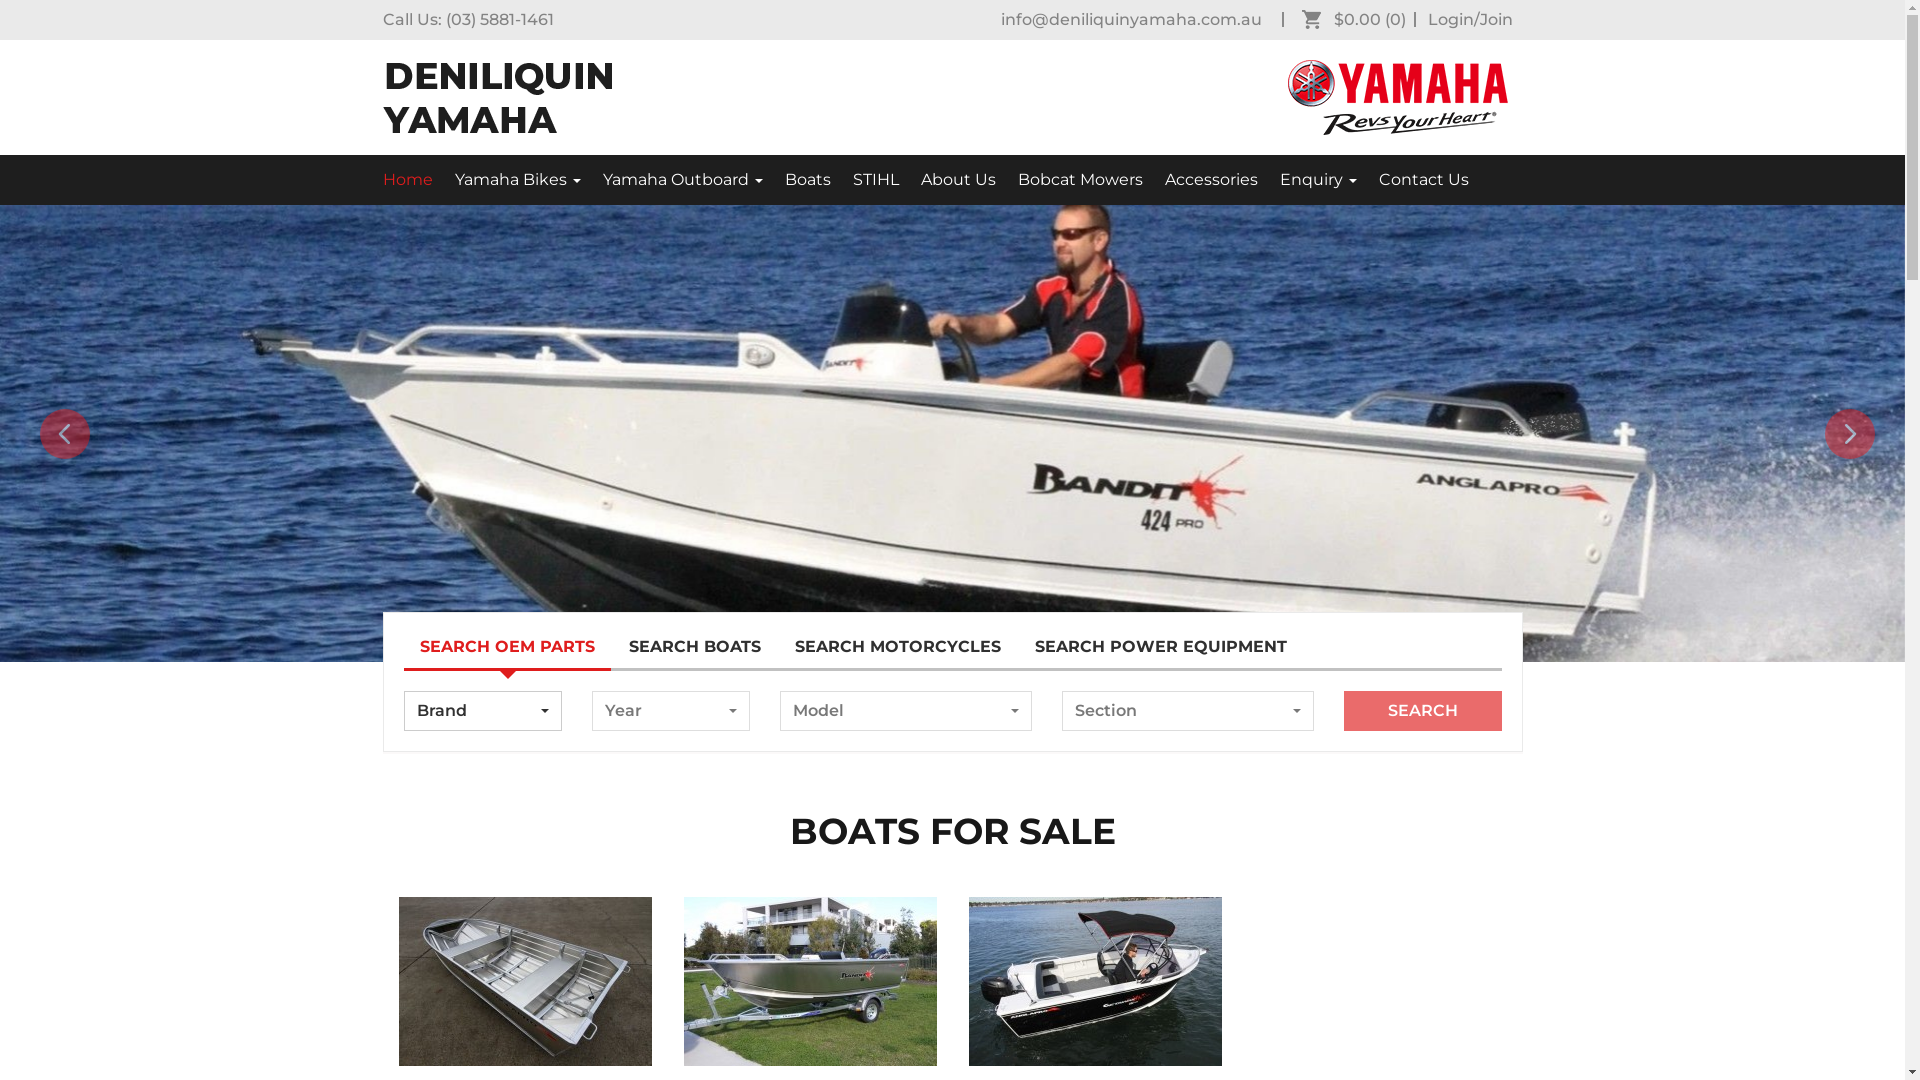  I want to click on SEARCH, so click(1423, 731).